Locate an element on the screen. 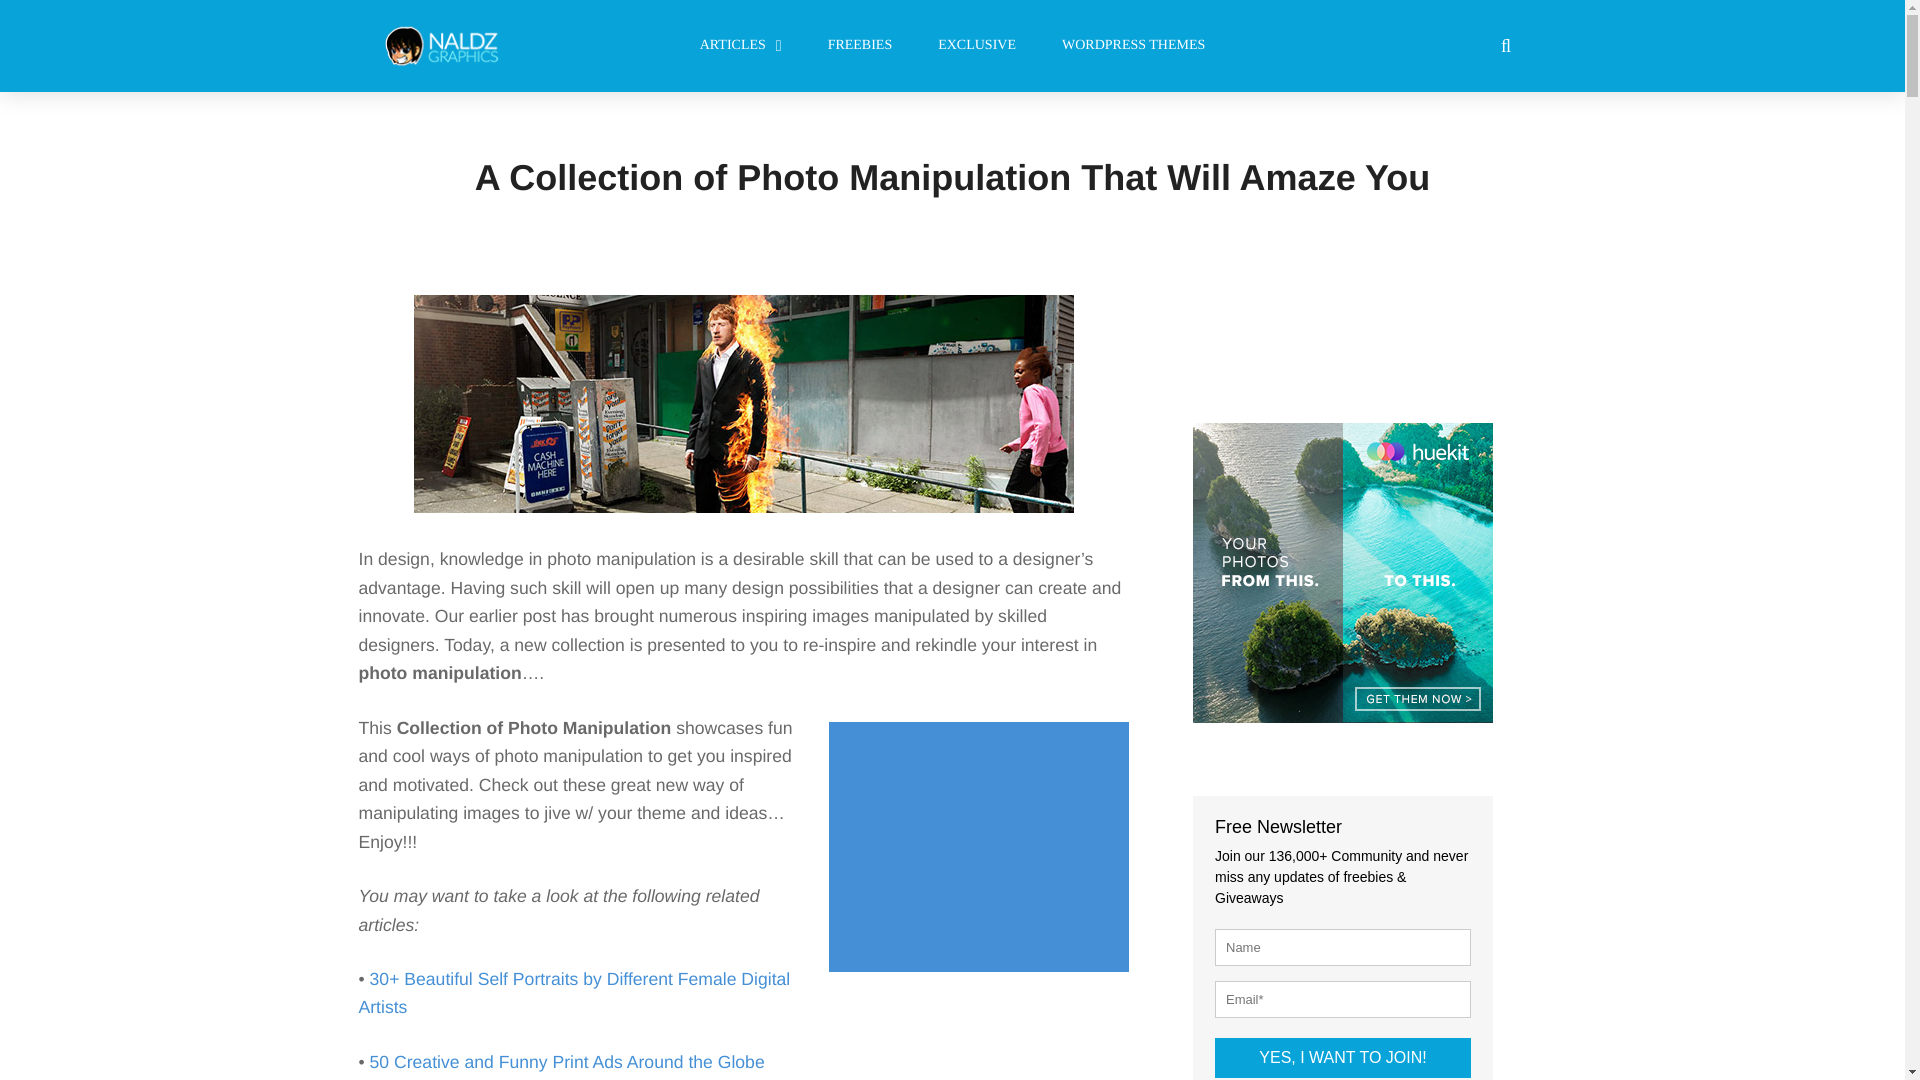 This screenshot has width=1920, height=1080. WORDPRESS THEMES is located at coordinates (1133, 46).